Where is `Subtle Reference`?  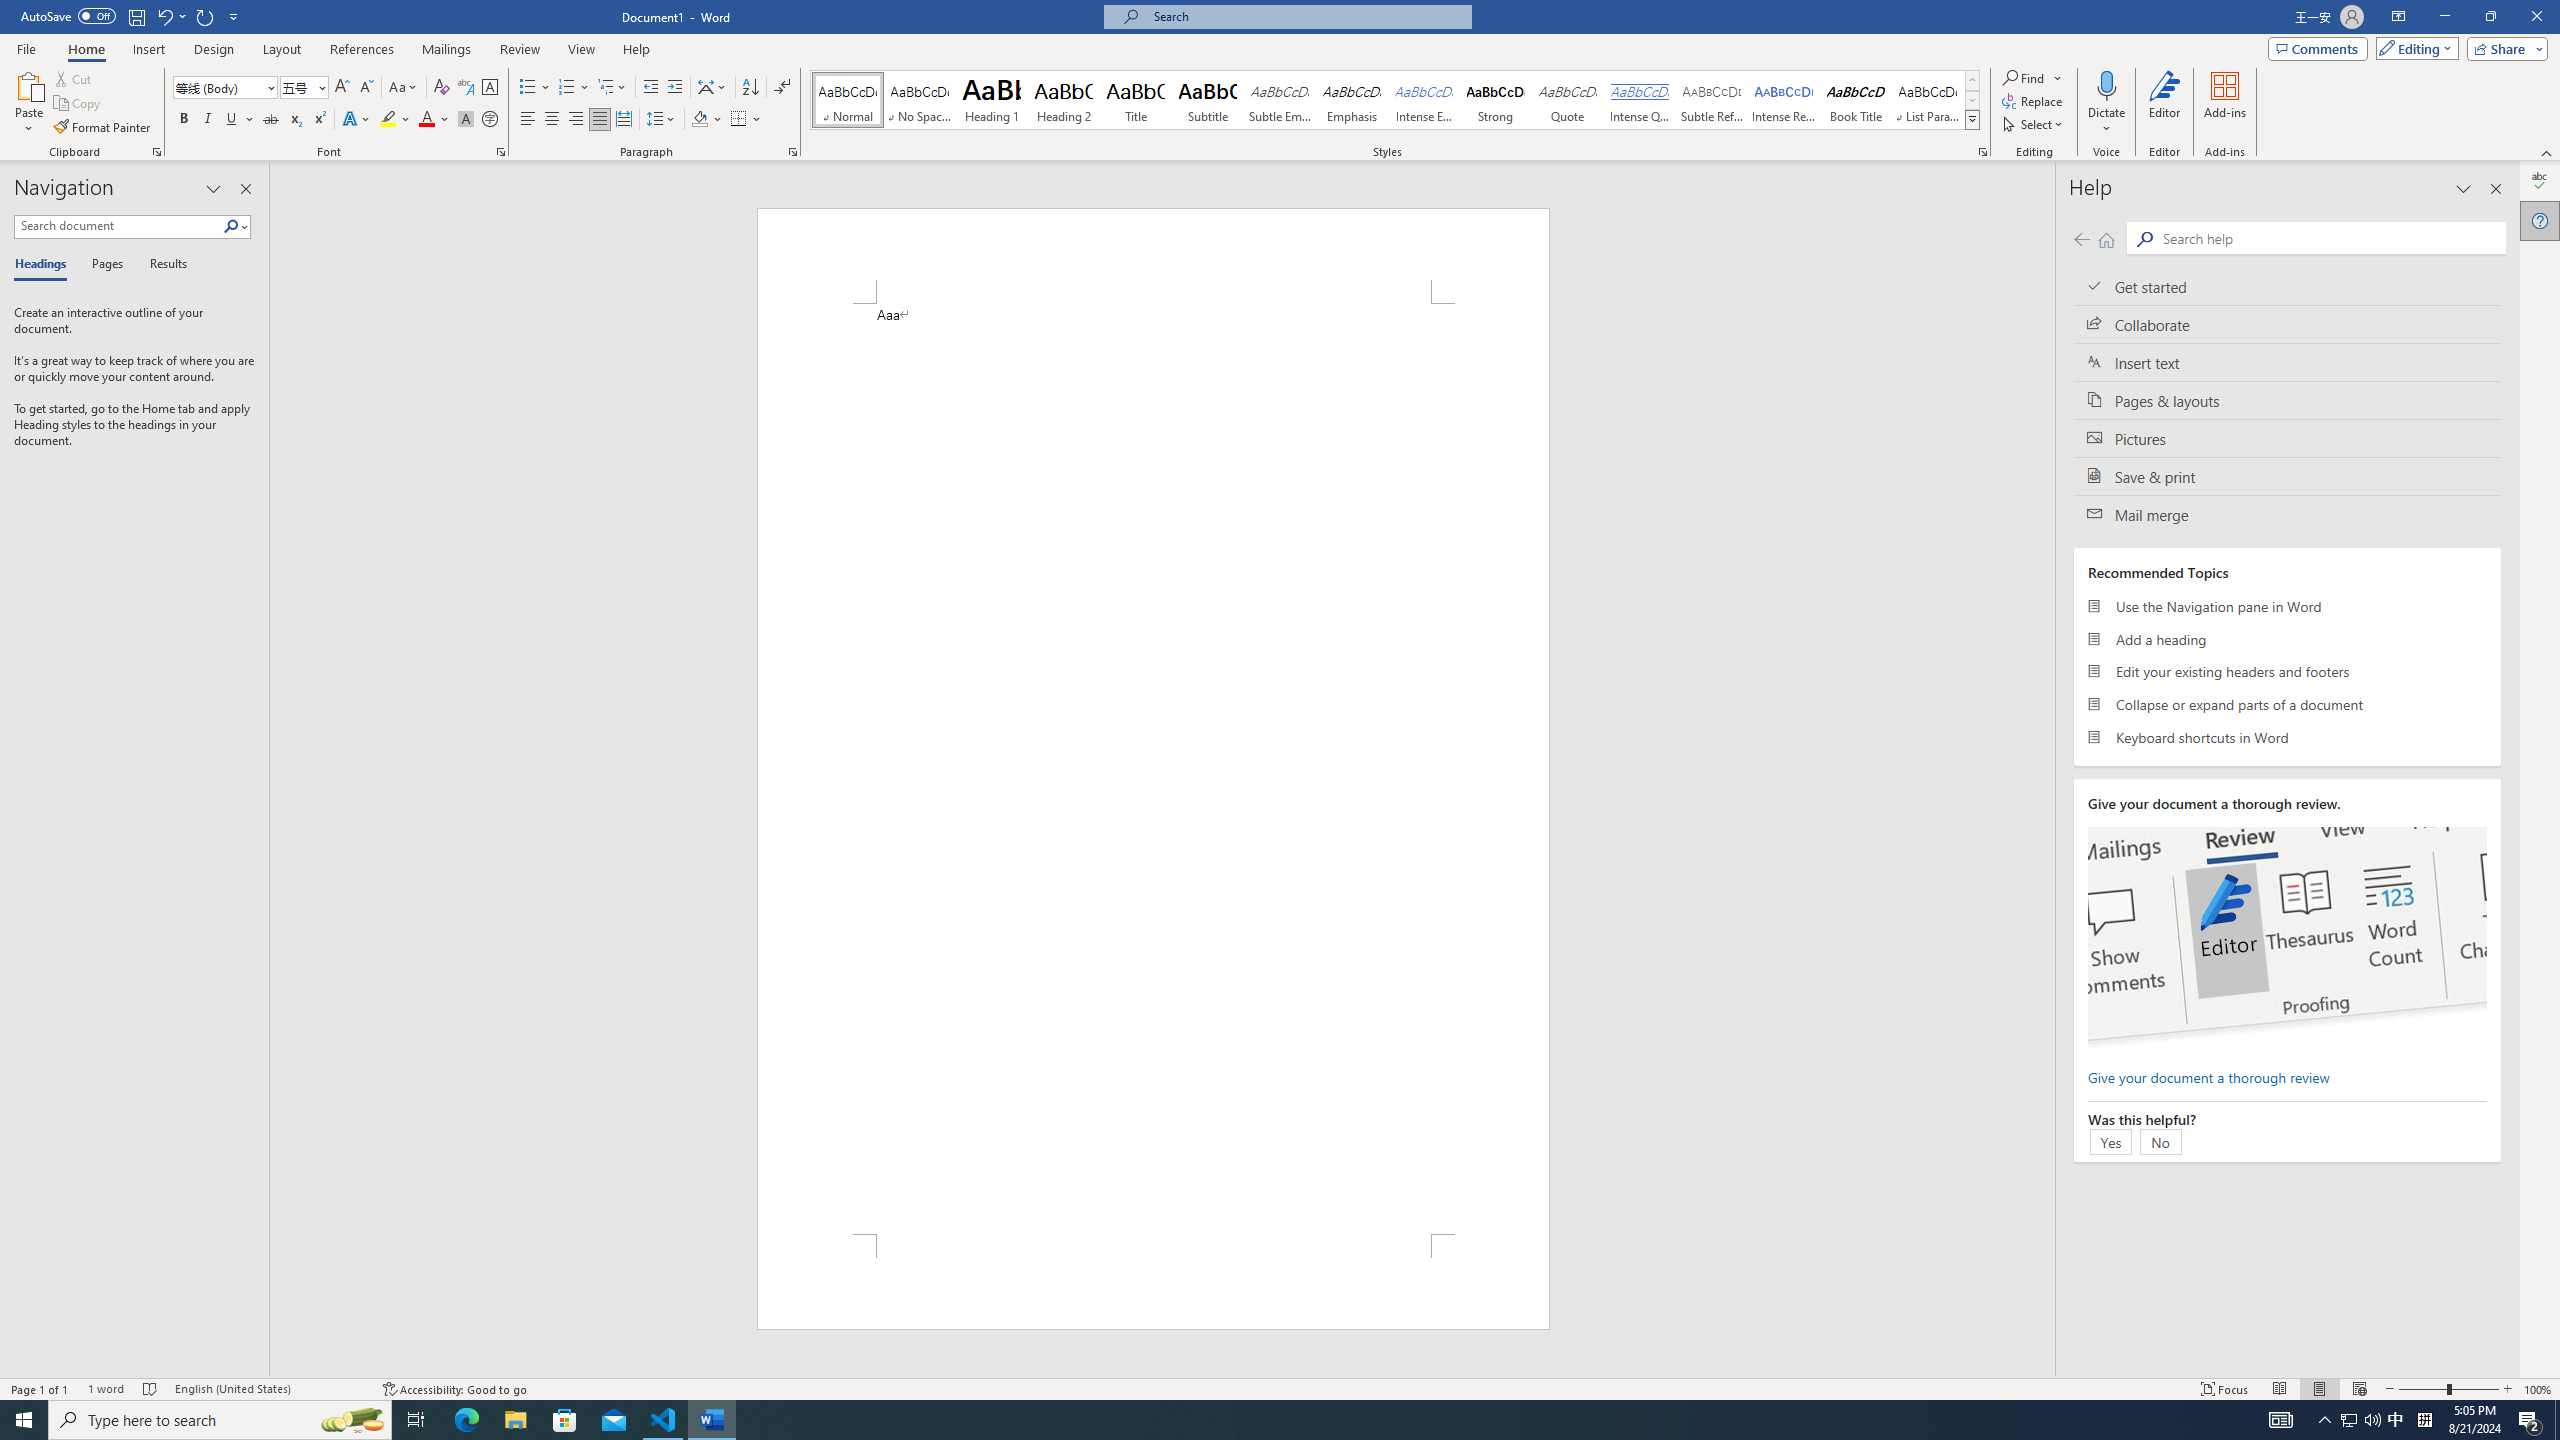
Subtle Reference is located at coordinates (1712, 100).